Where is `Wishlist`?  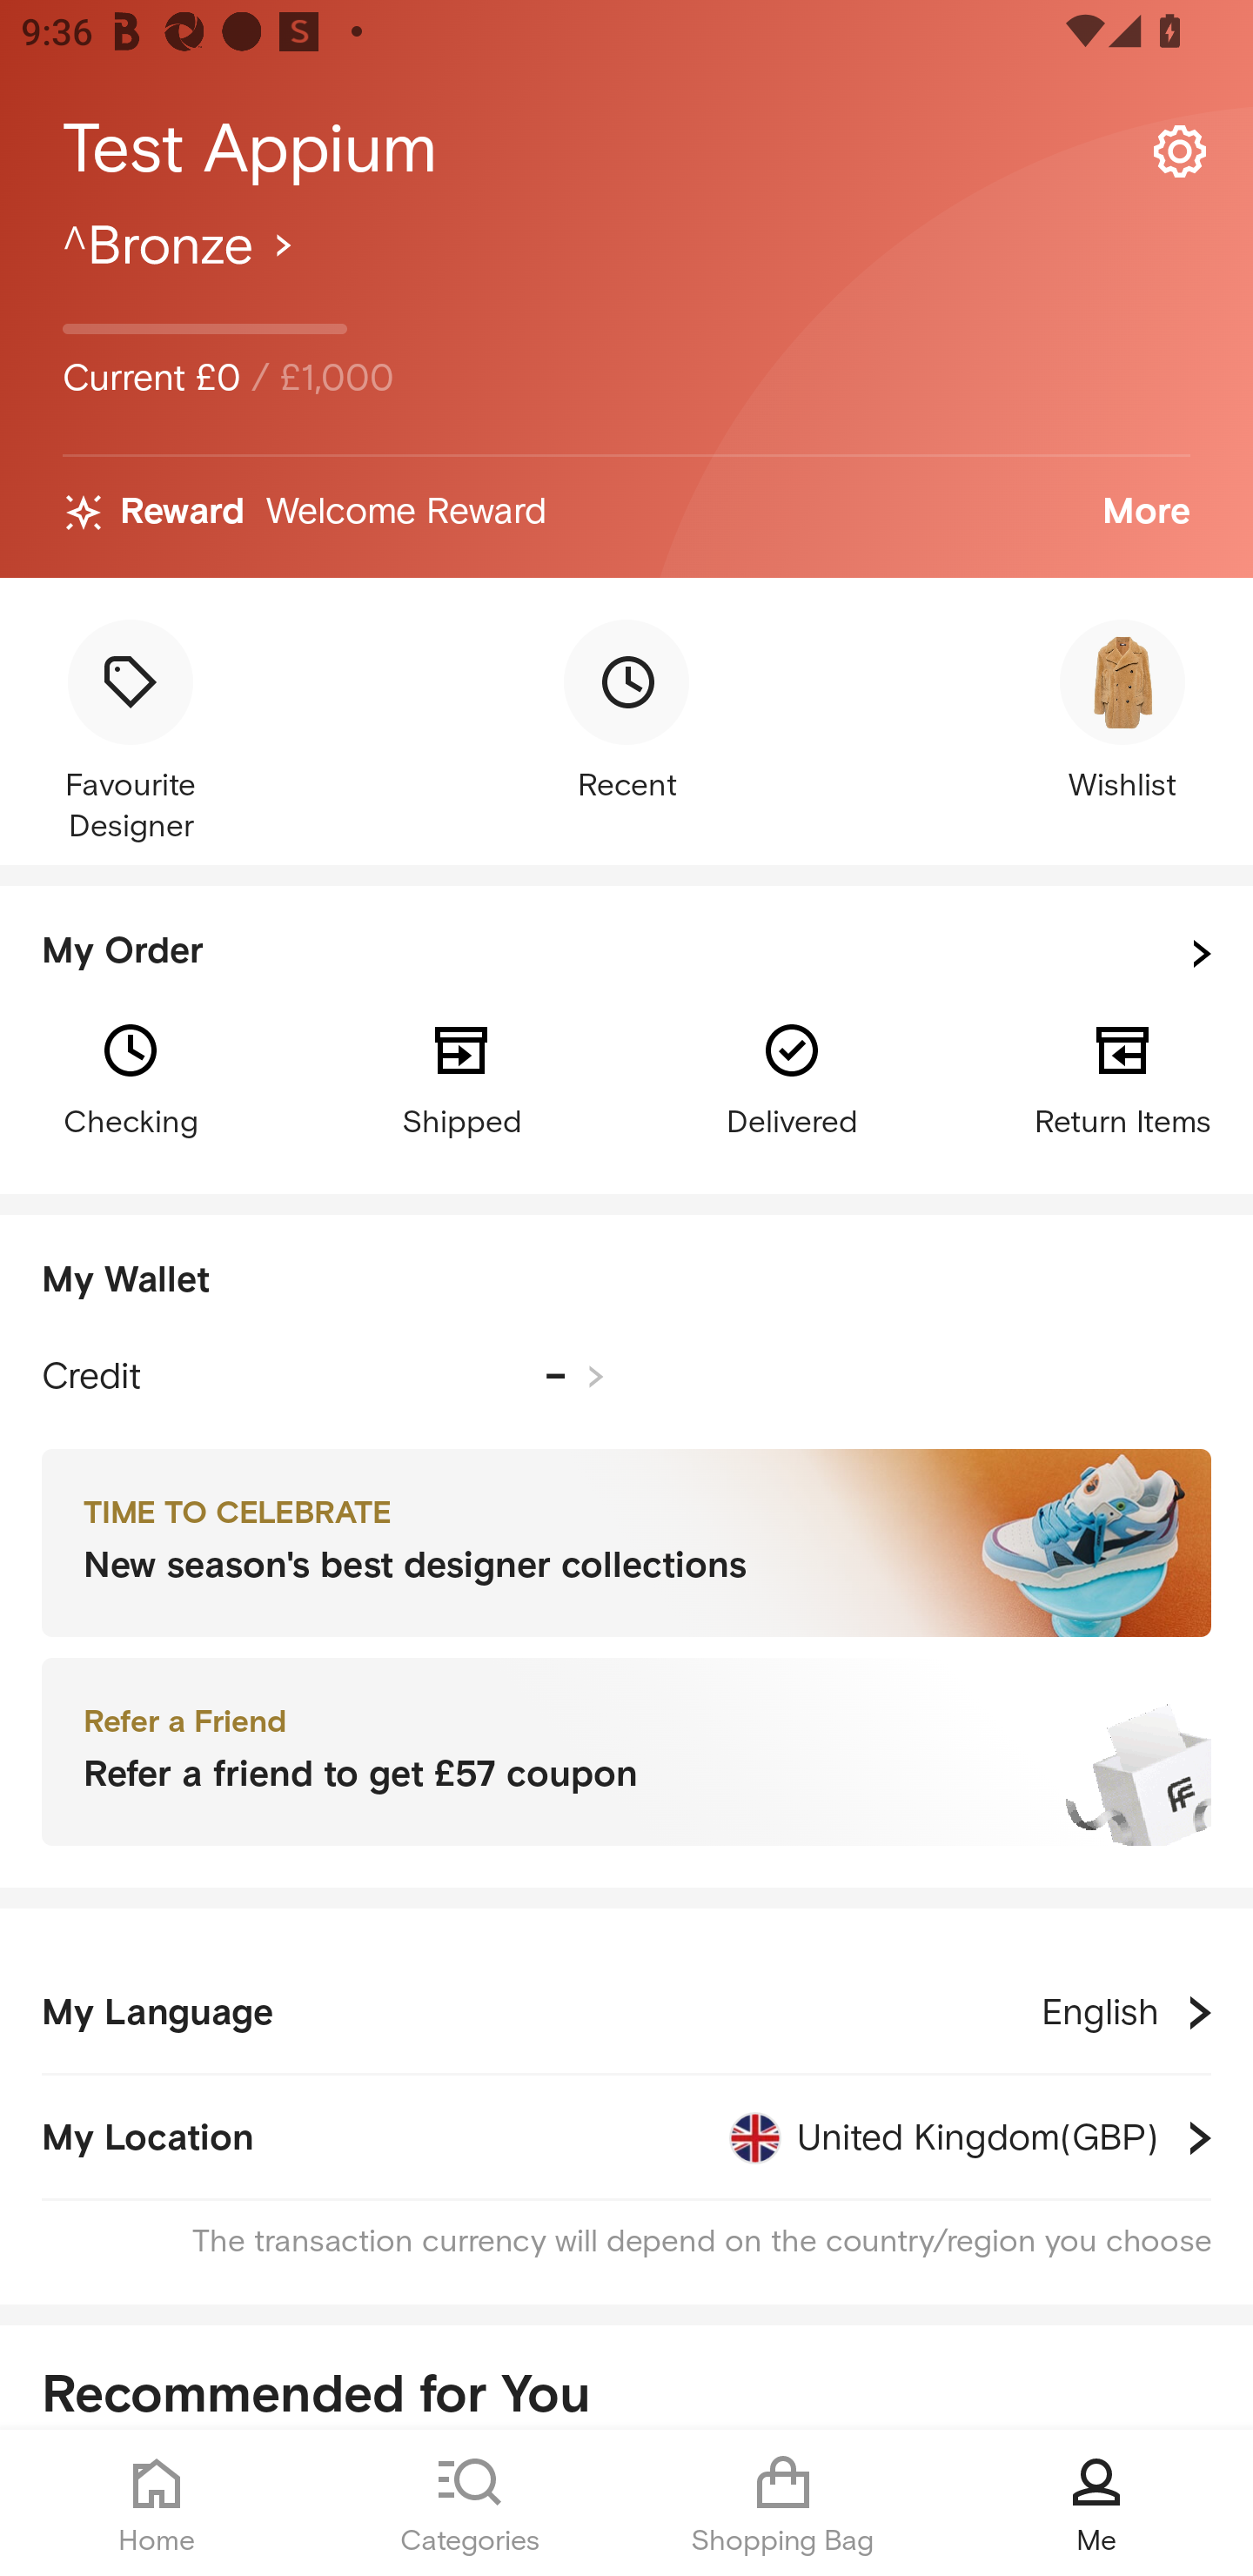
Wishlist is located at coordinates (1122, 714).